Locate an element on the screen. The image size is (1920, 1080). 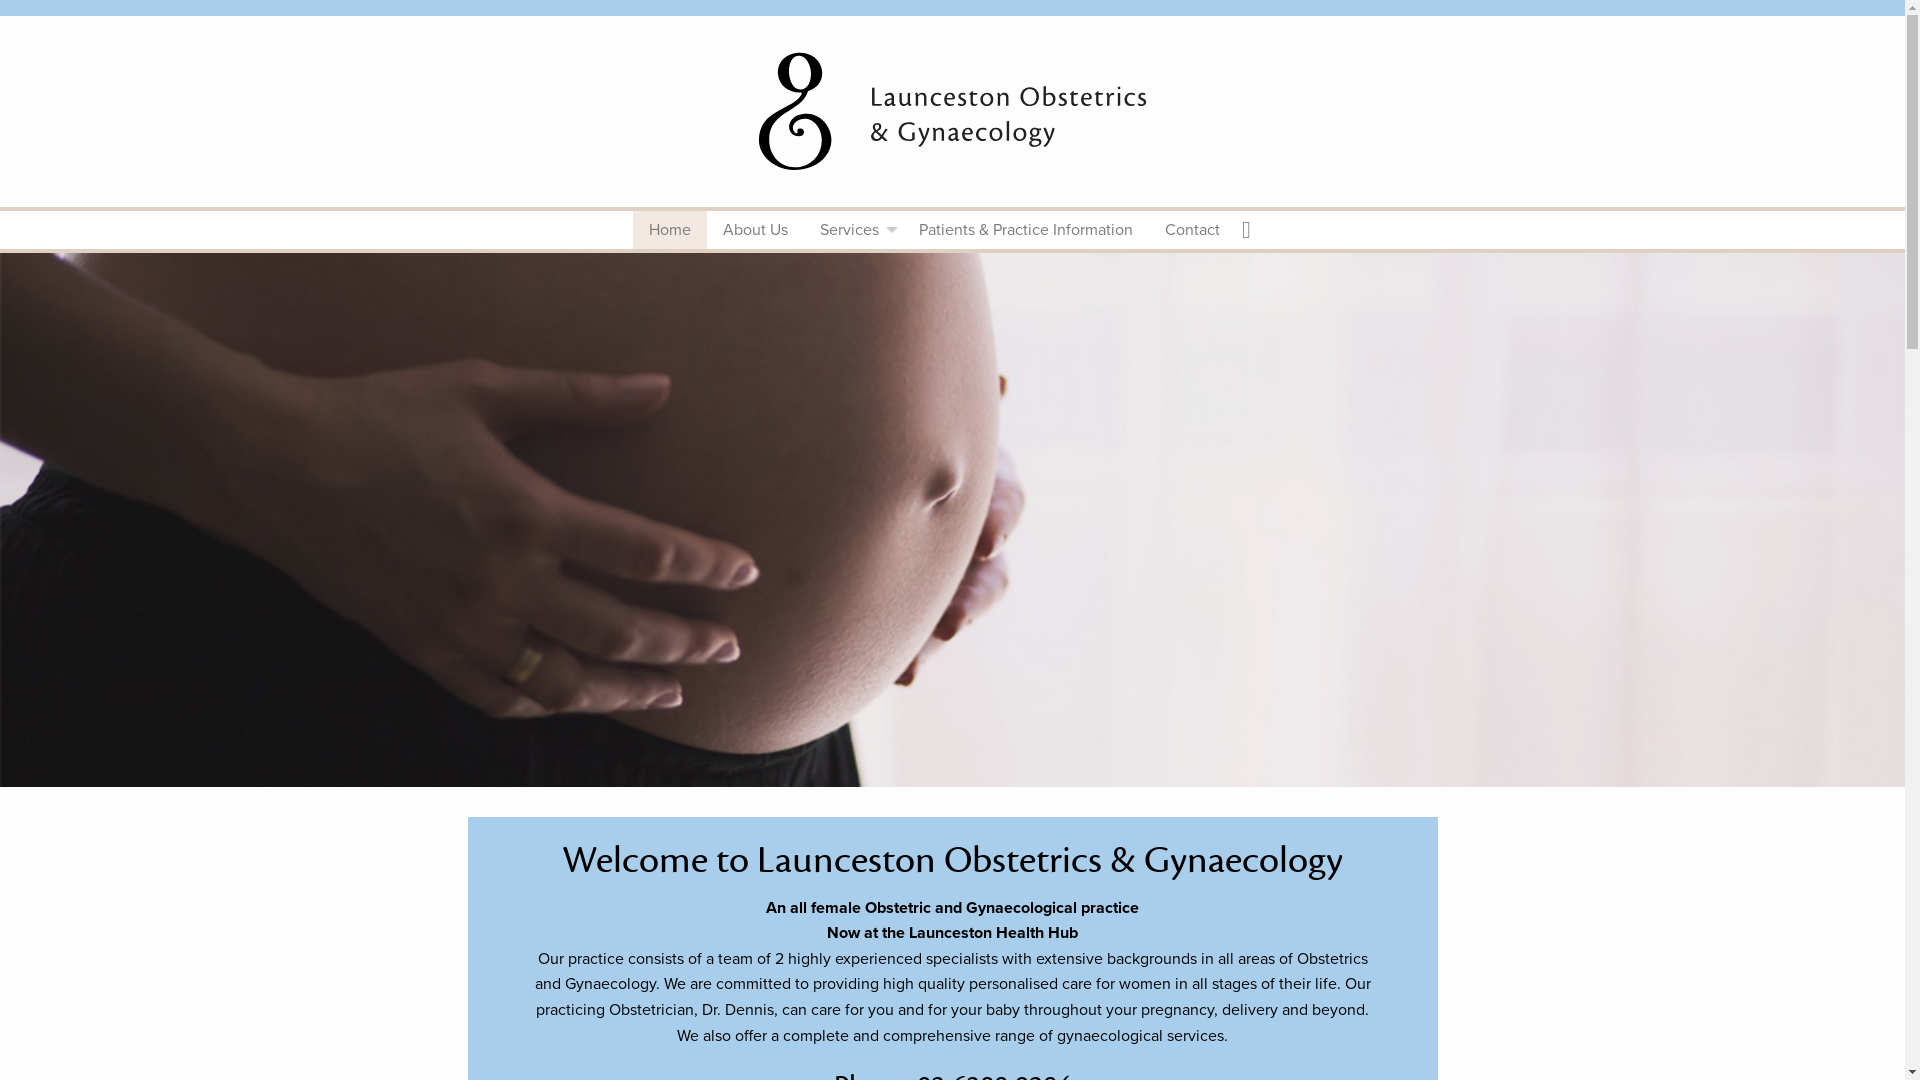
Facebook is located at coordinates (1254, 230).